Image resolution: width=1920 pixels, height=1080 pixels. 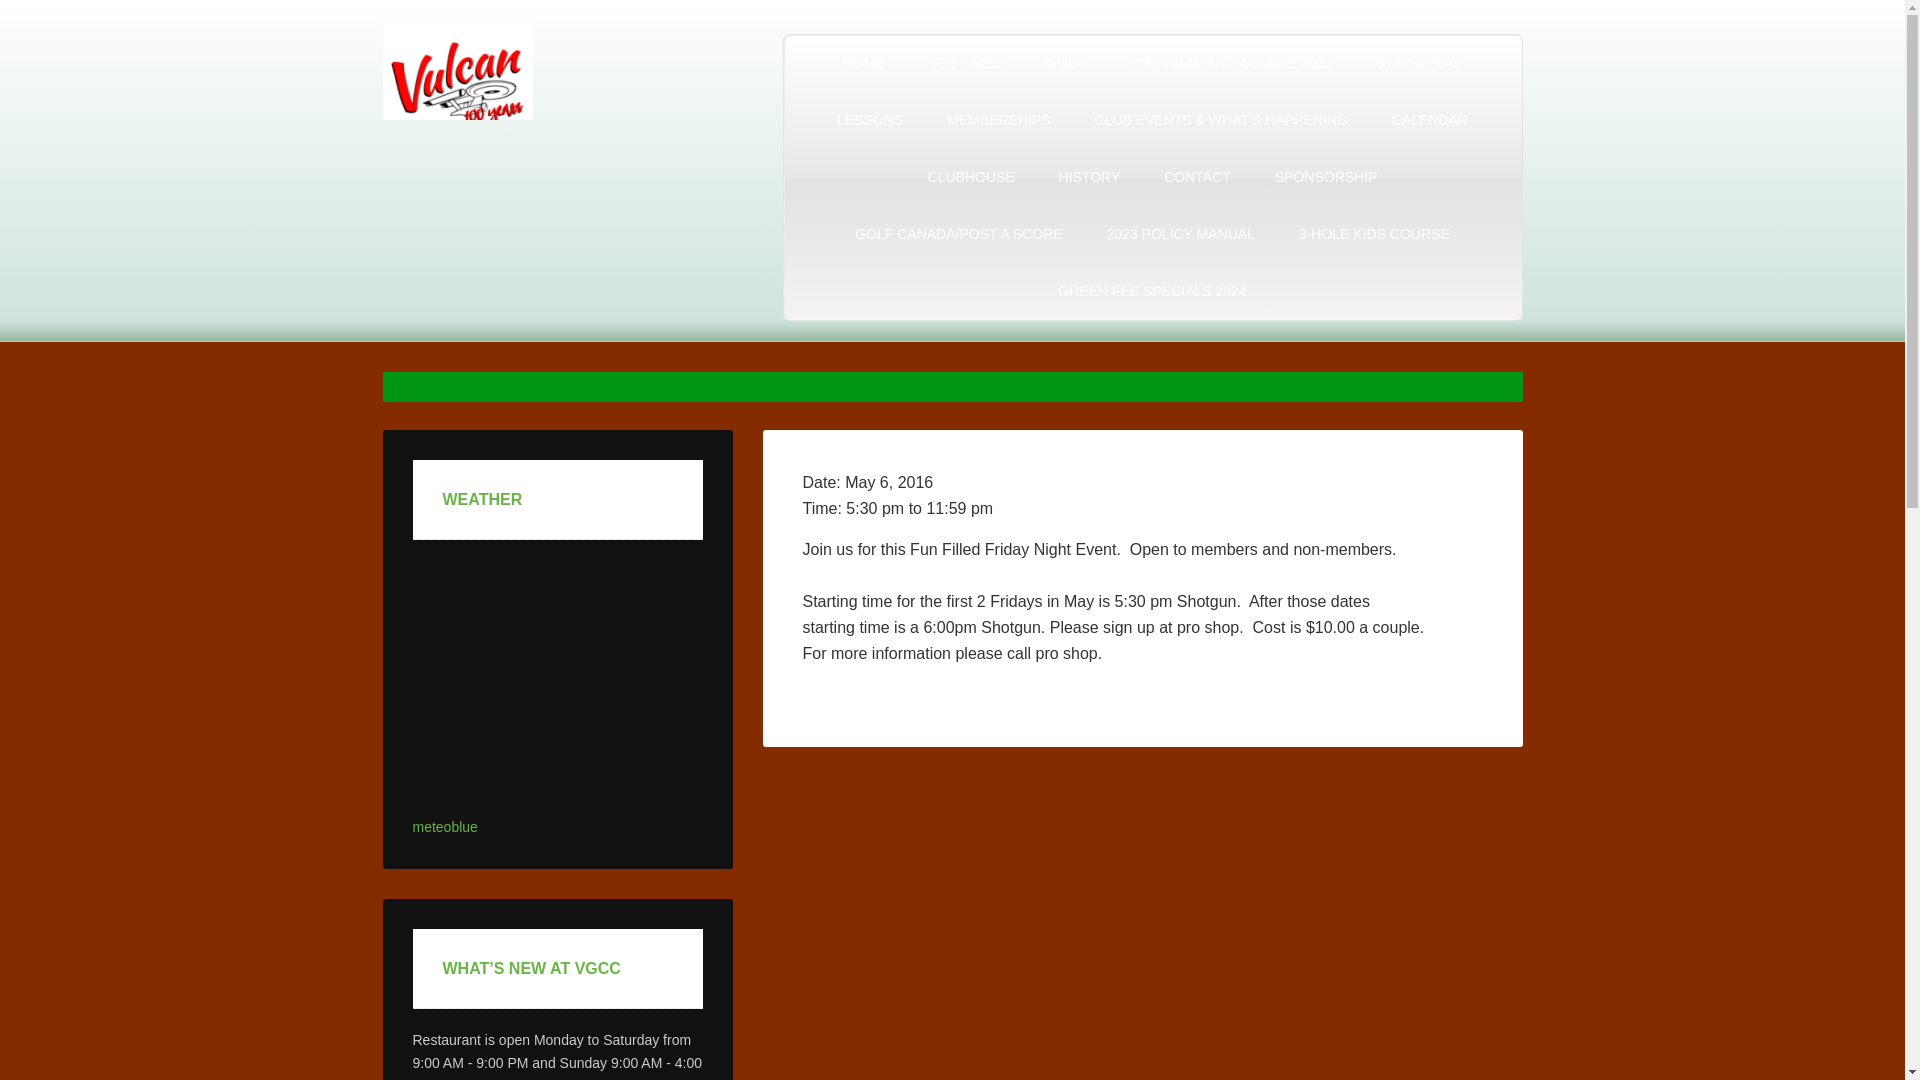 What do you see at coordinates (971, 178) in the screenshot?
I see `CLUBHOUSE` at bounding box center [971, 178].